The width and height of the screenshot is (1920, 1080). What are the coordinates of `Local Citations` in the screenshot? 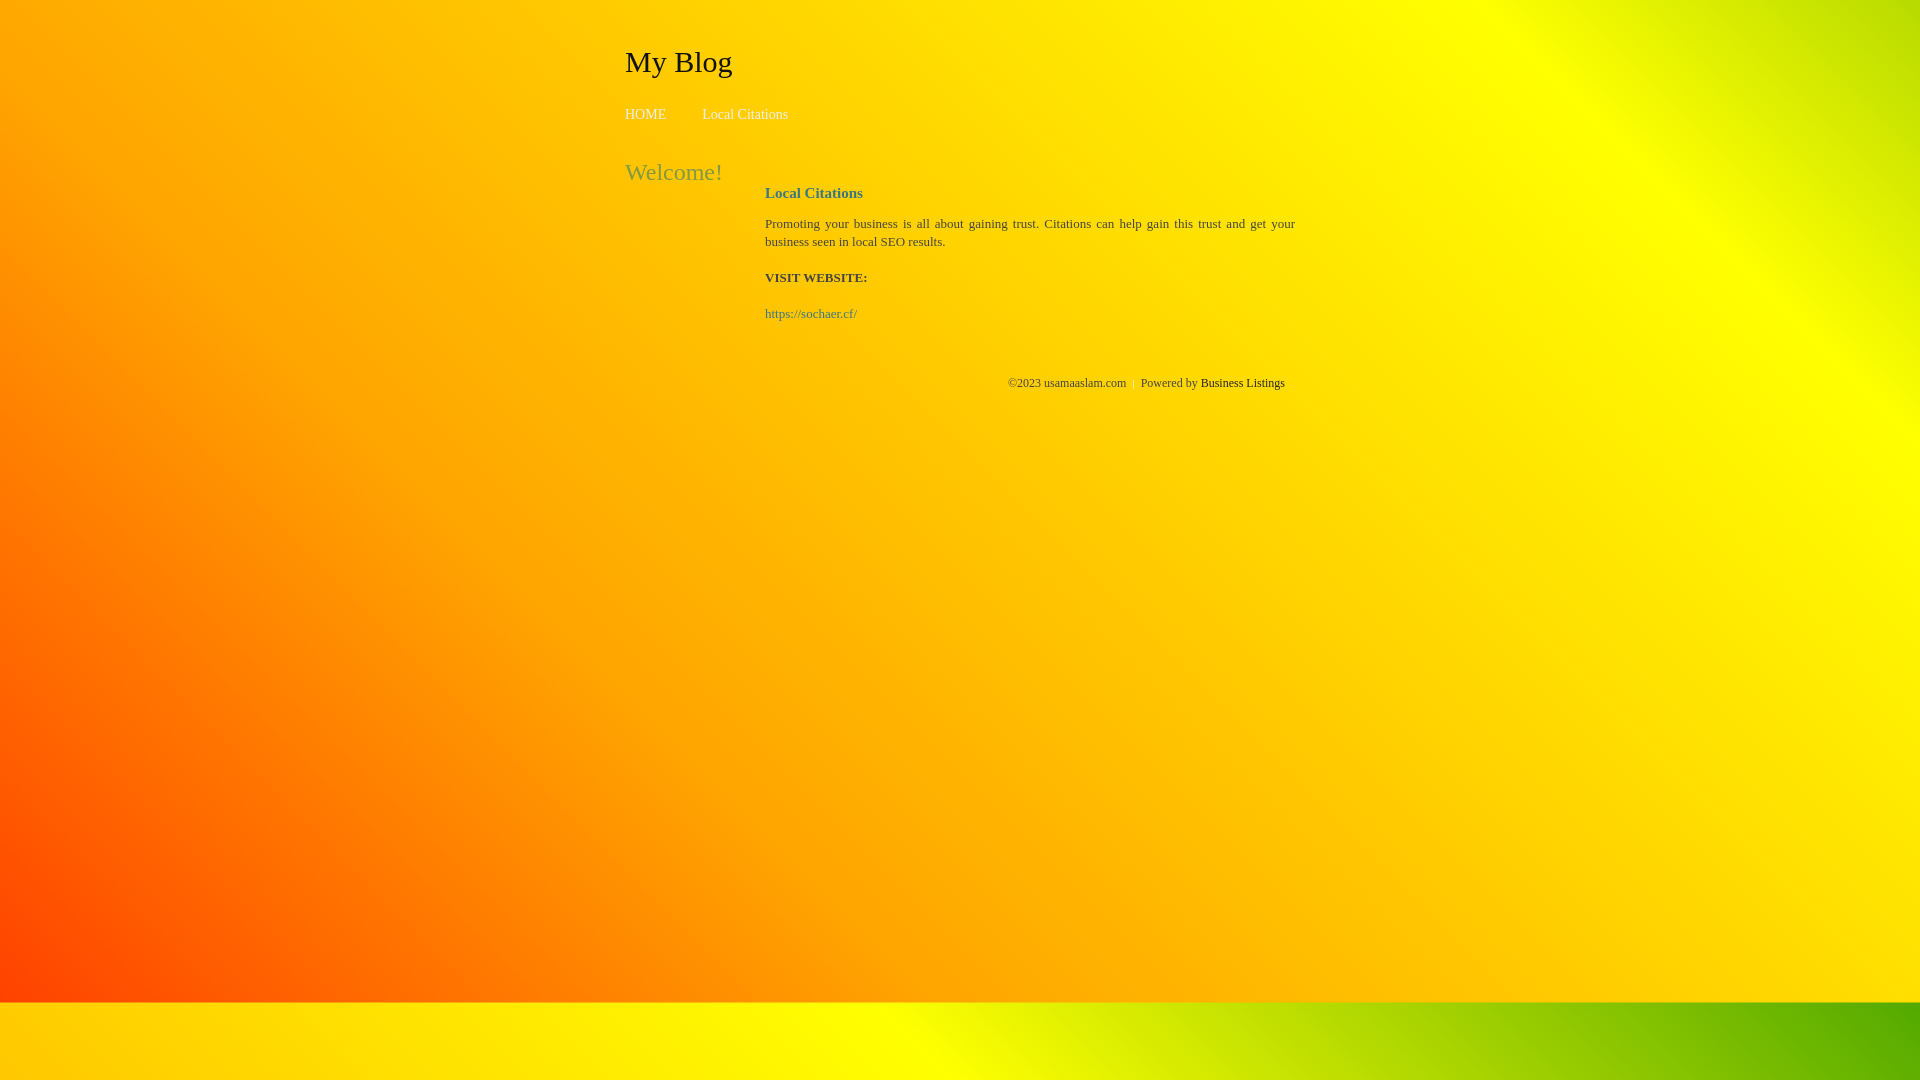 It's located at (745, 114).